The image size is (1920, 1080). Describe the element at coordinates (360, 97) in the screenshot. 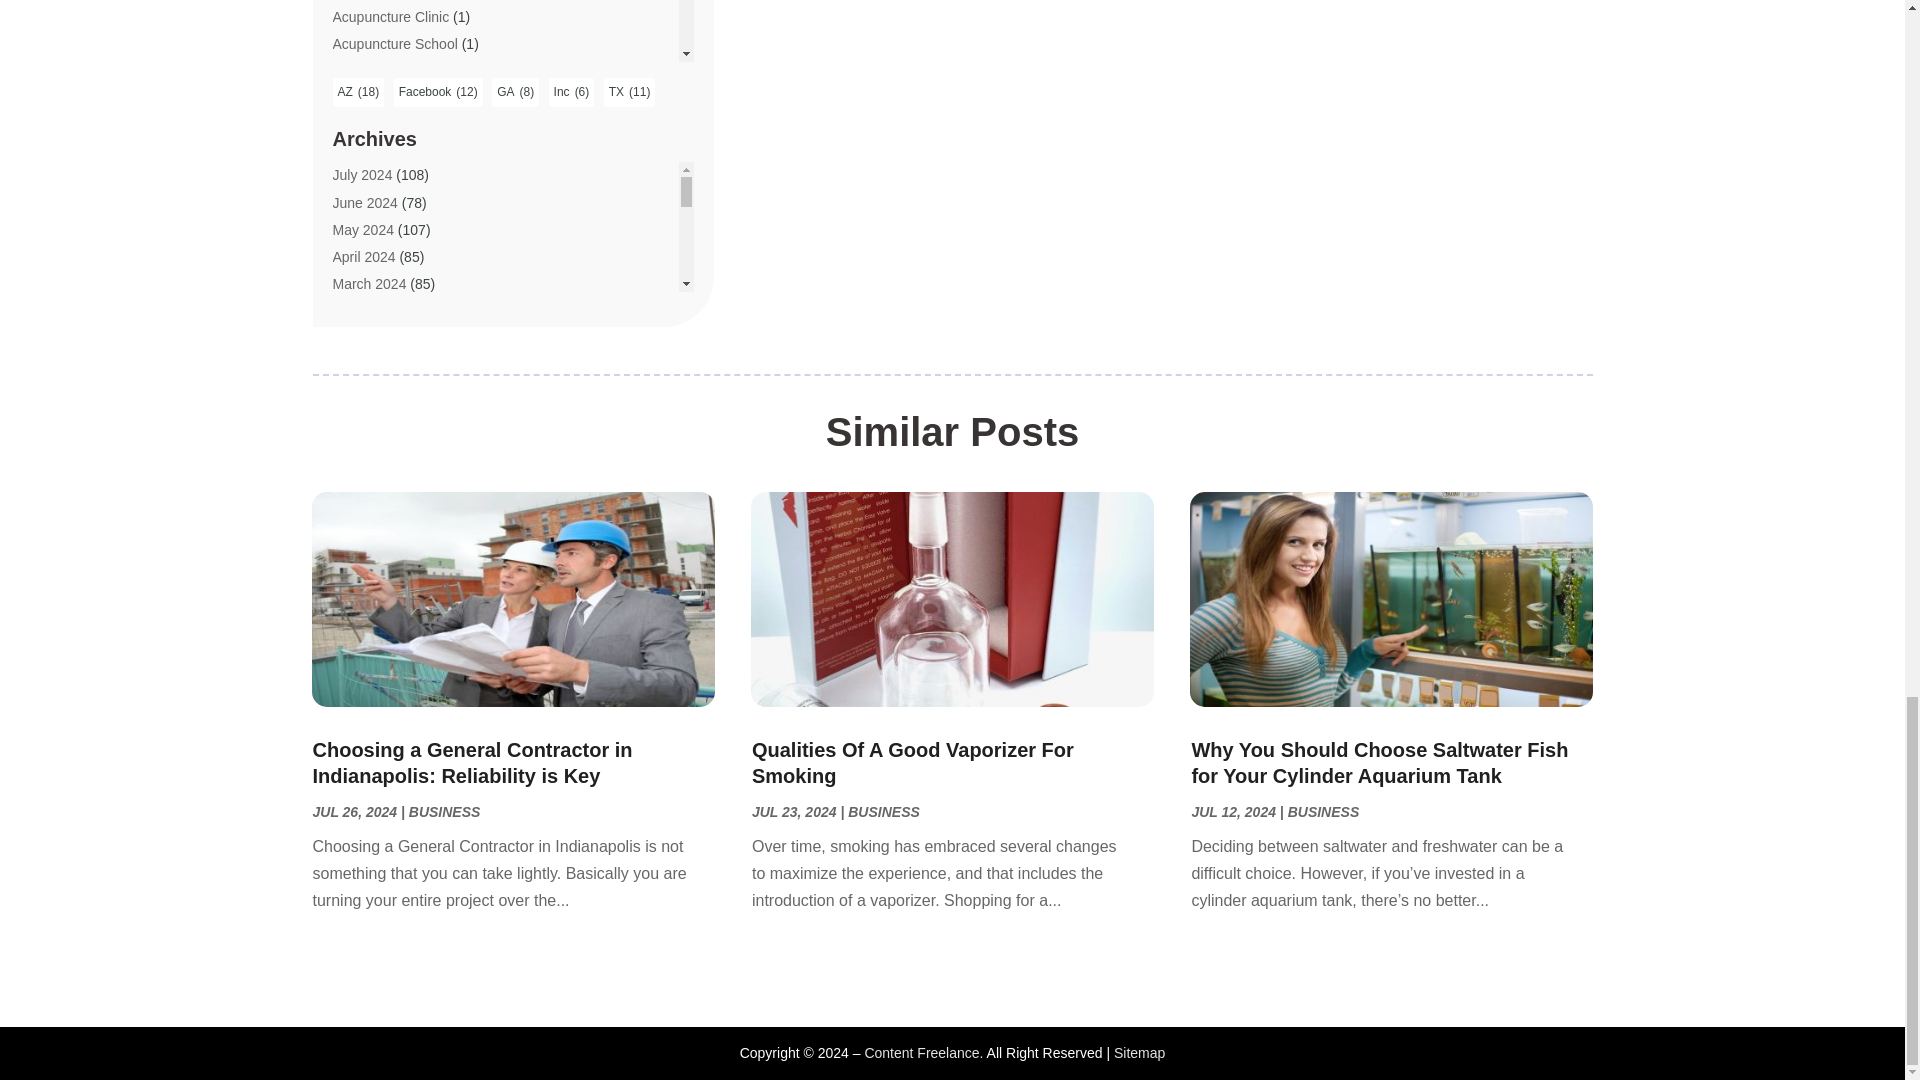

I see `Adoption` at that location.